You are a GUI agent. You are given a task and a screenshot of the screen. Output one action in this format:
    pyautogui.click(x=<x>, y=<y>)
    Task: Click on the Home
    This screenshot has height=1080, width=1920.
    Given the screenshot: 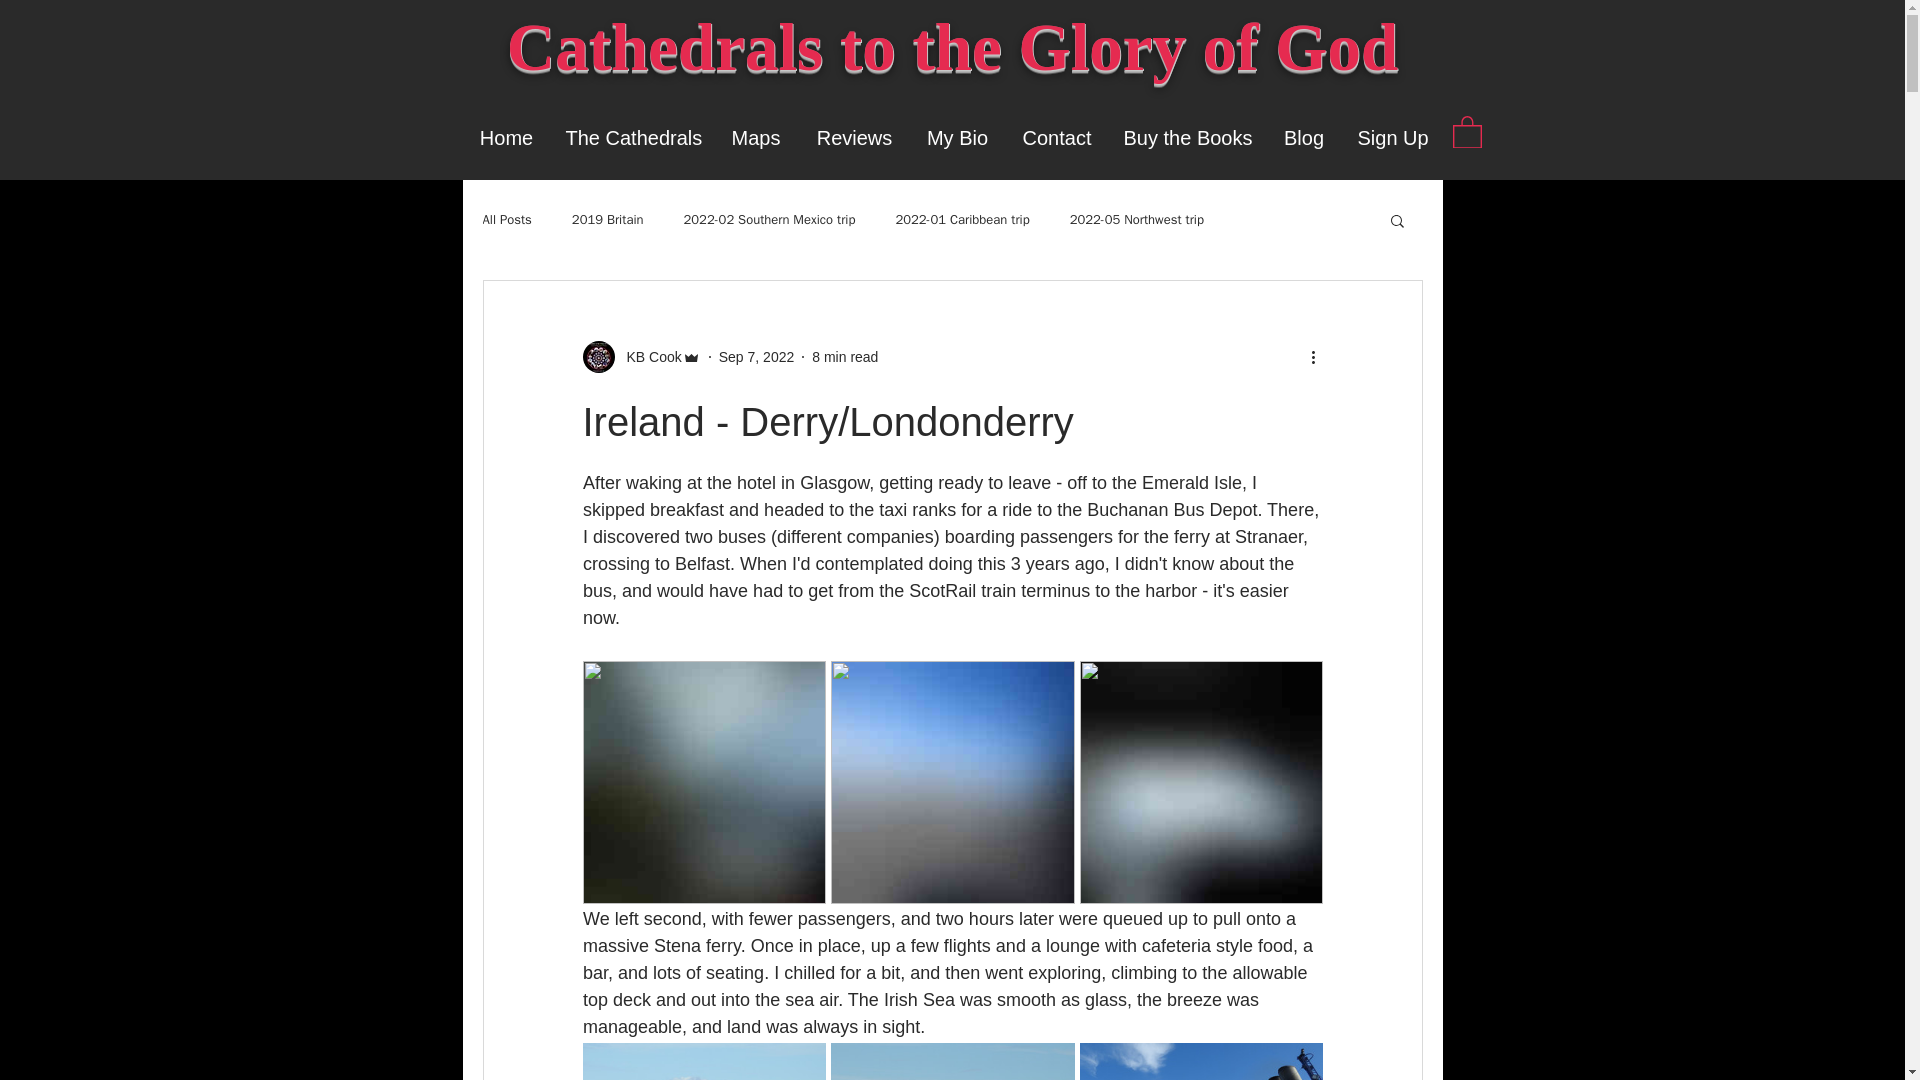 What is the action you would take?
    pyautogui.click(x=506, y=138)
    